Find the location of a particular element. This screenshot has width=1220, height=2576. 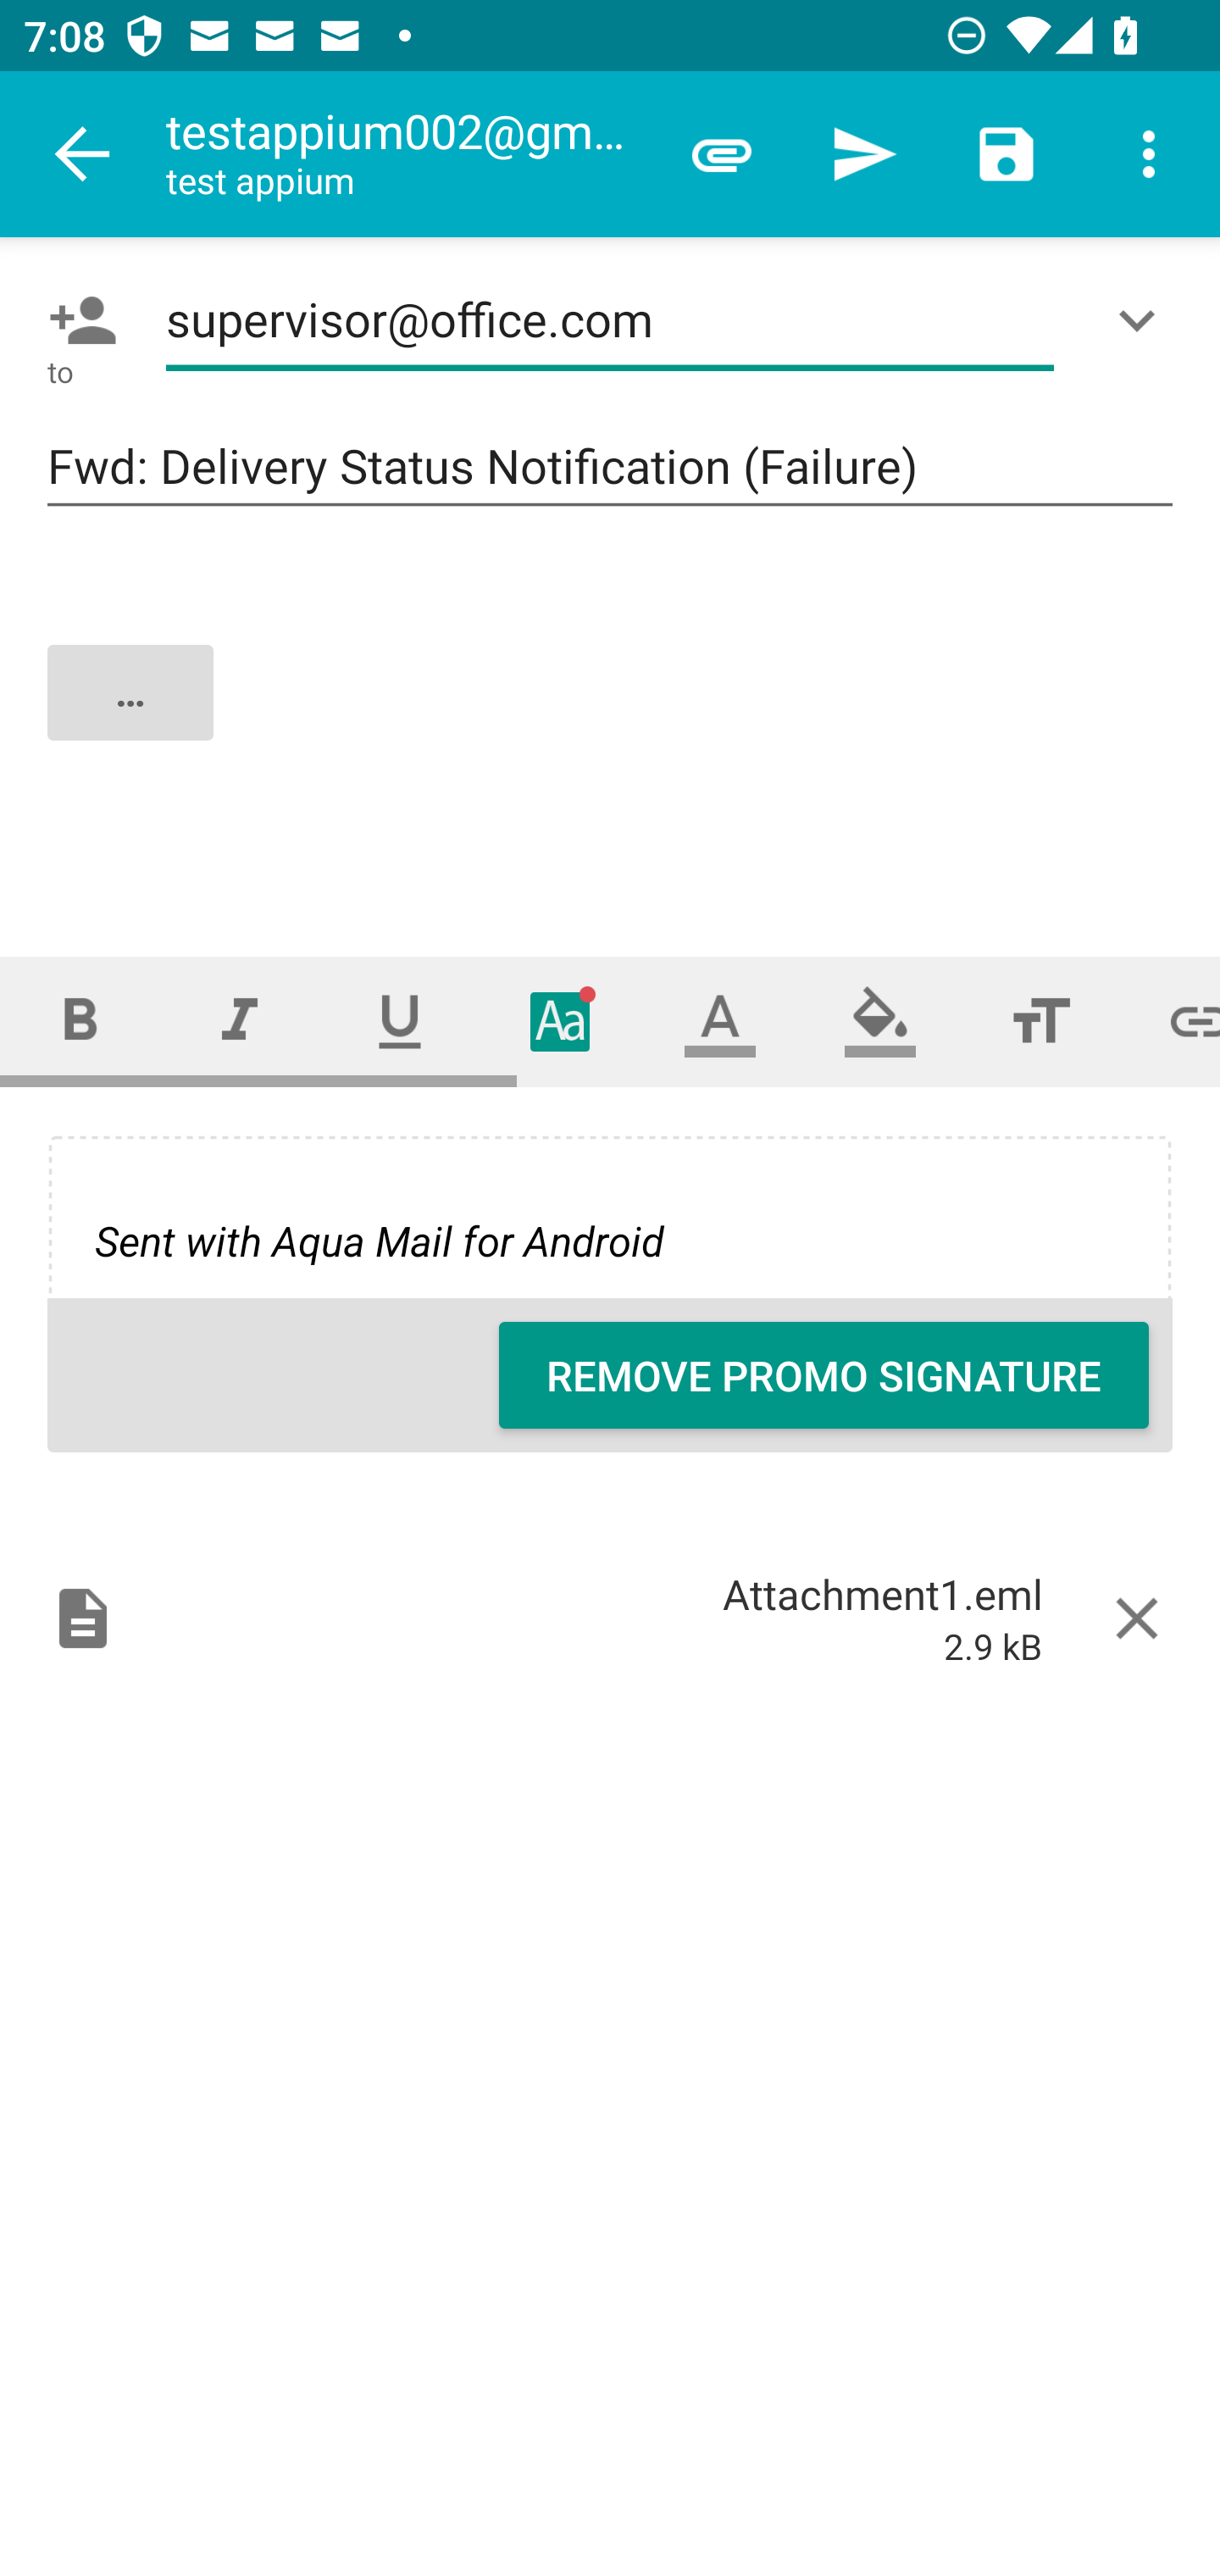

Underline is located at coordinates (400, 1020).